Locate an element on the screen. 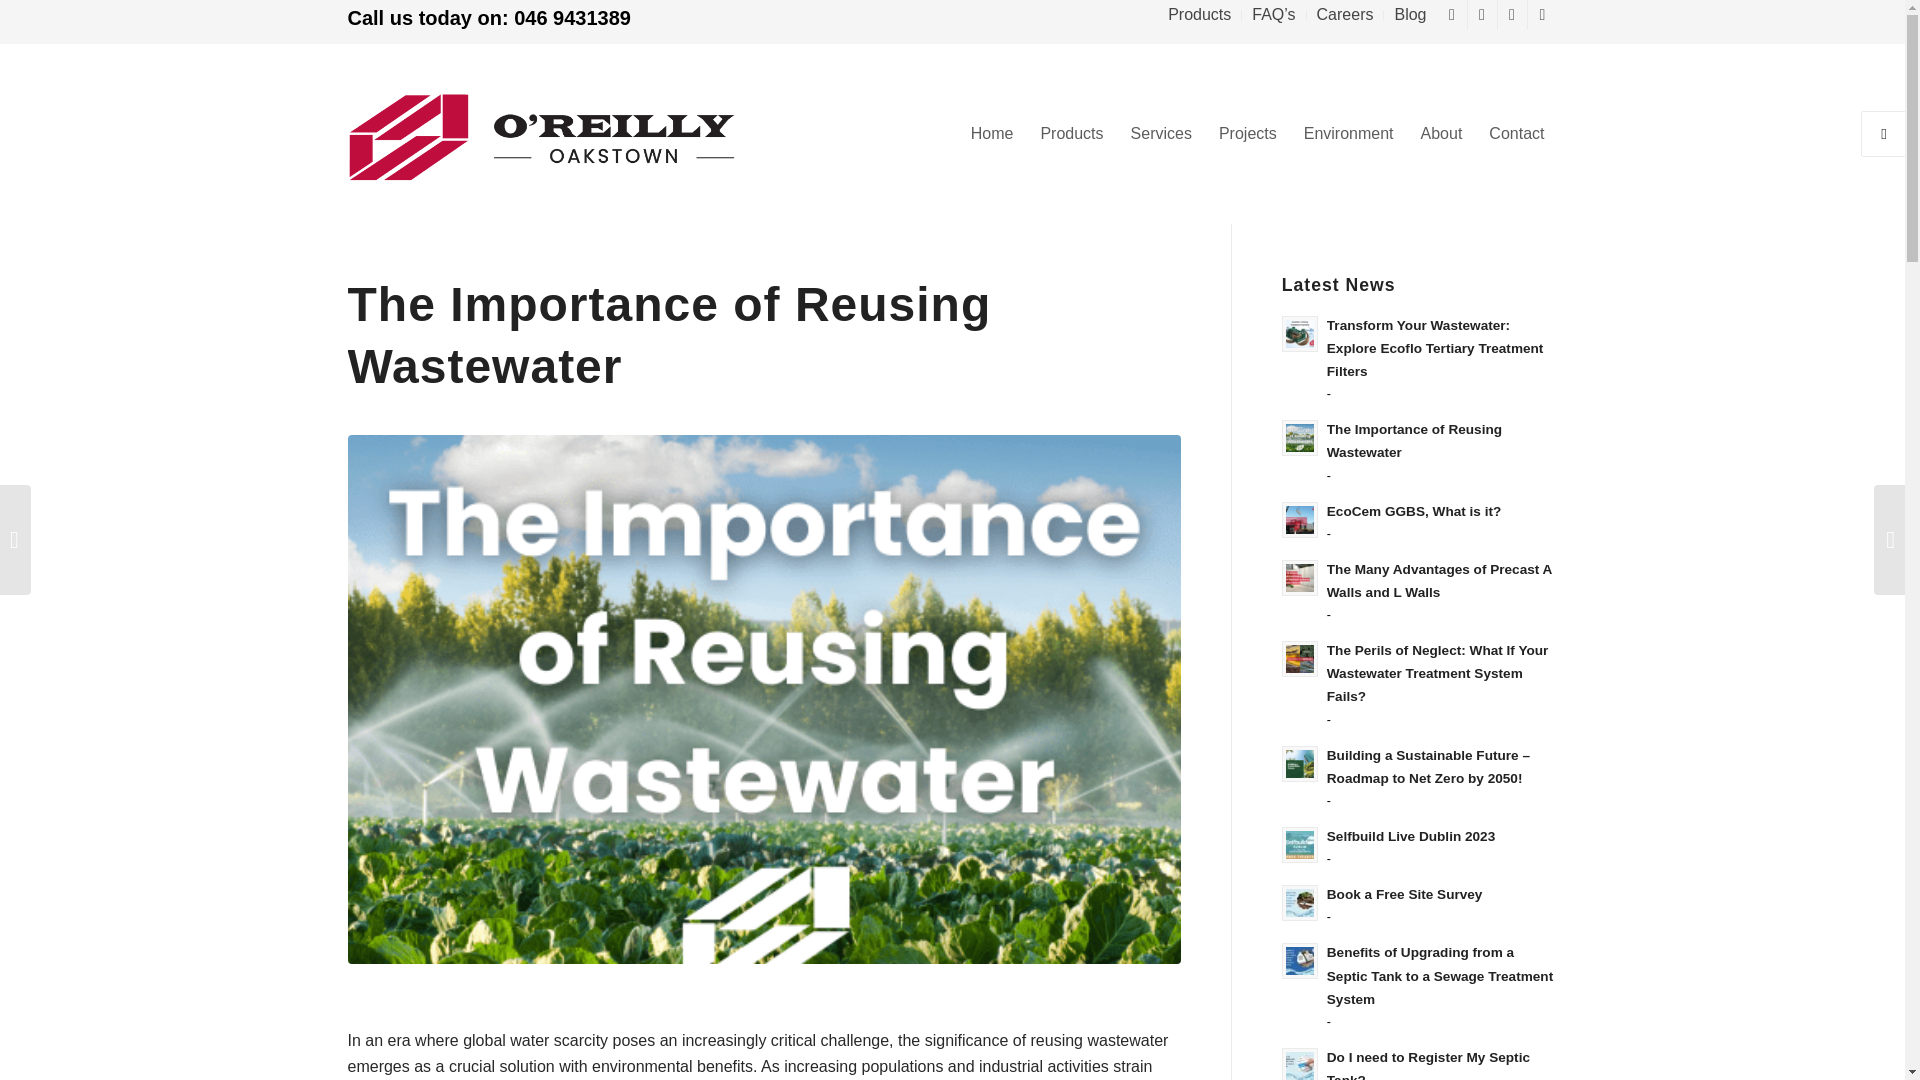 The image size is (1920, 1080). Read: EcoCem GGBS, What is it? is located at coordinates (1300, 520).